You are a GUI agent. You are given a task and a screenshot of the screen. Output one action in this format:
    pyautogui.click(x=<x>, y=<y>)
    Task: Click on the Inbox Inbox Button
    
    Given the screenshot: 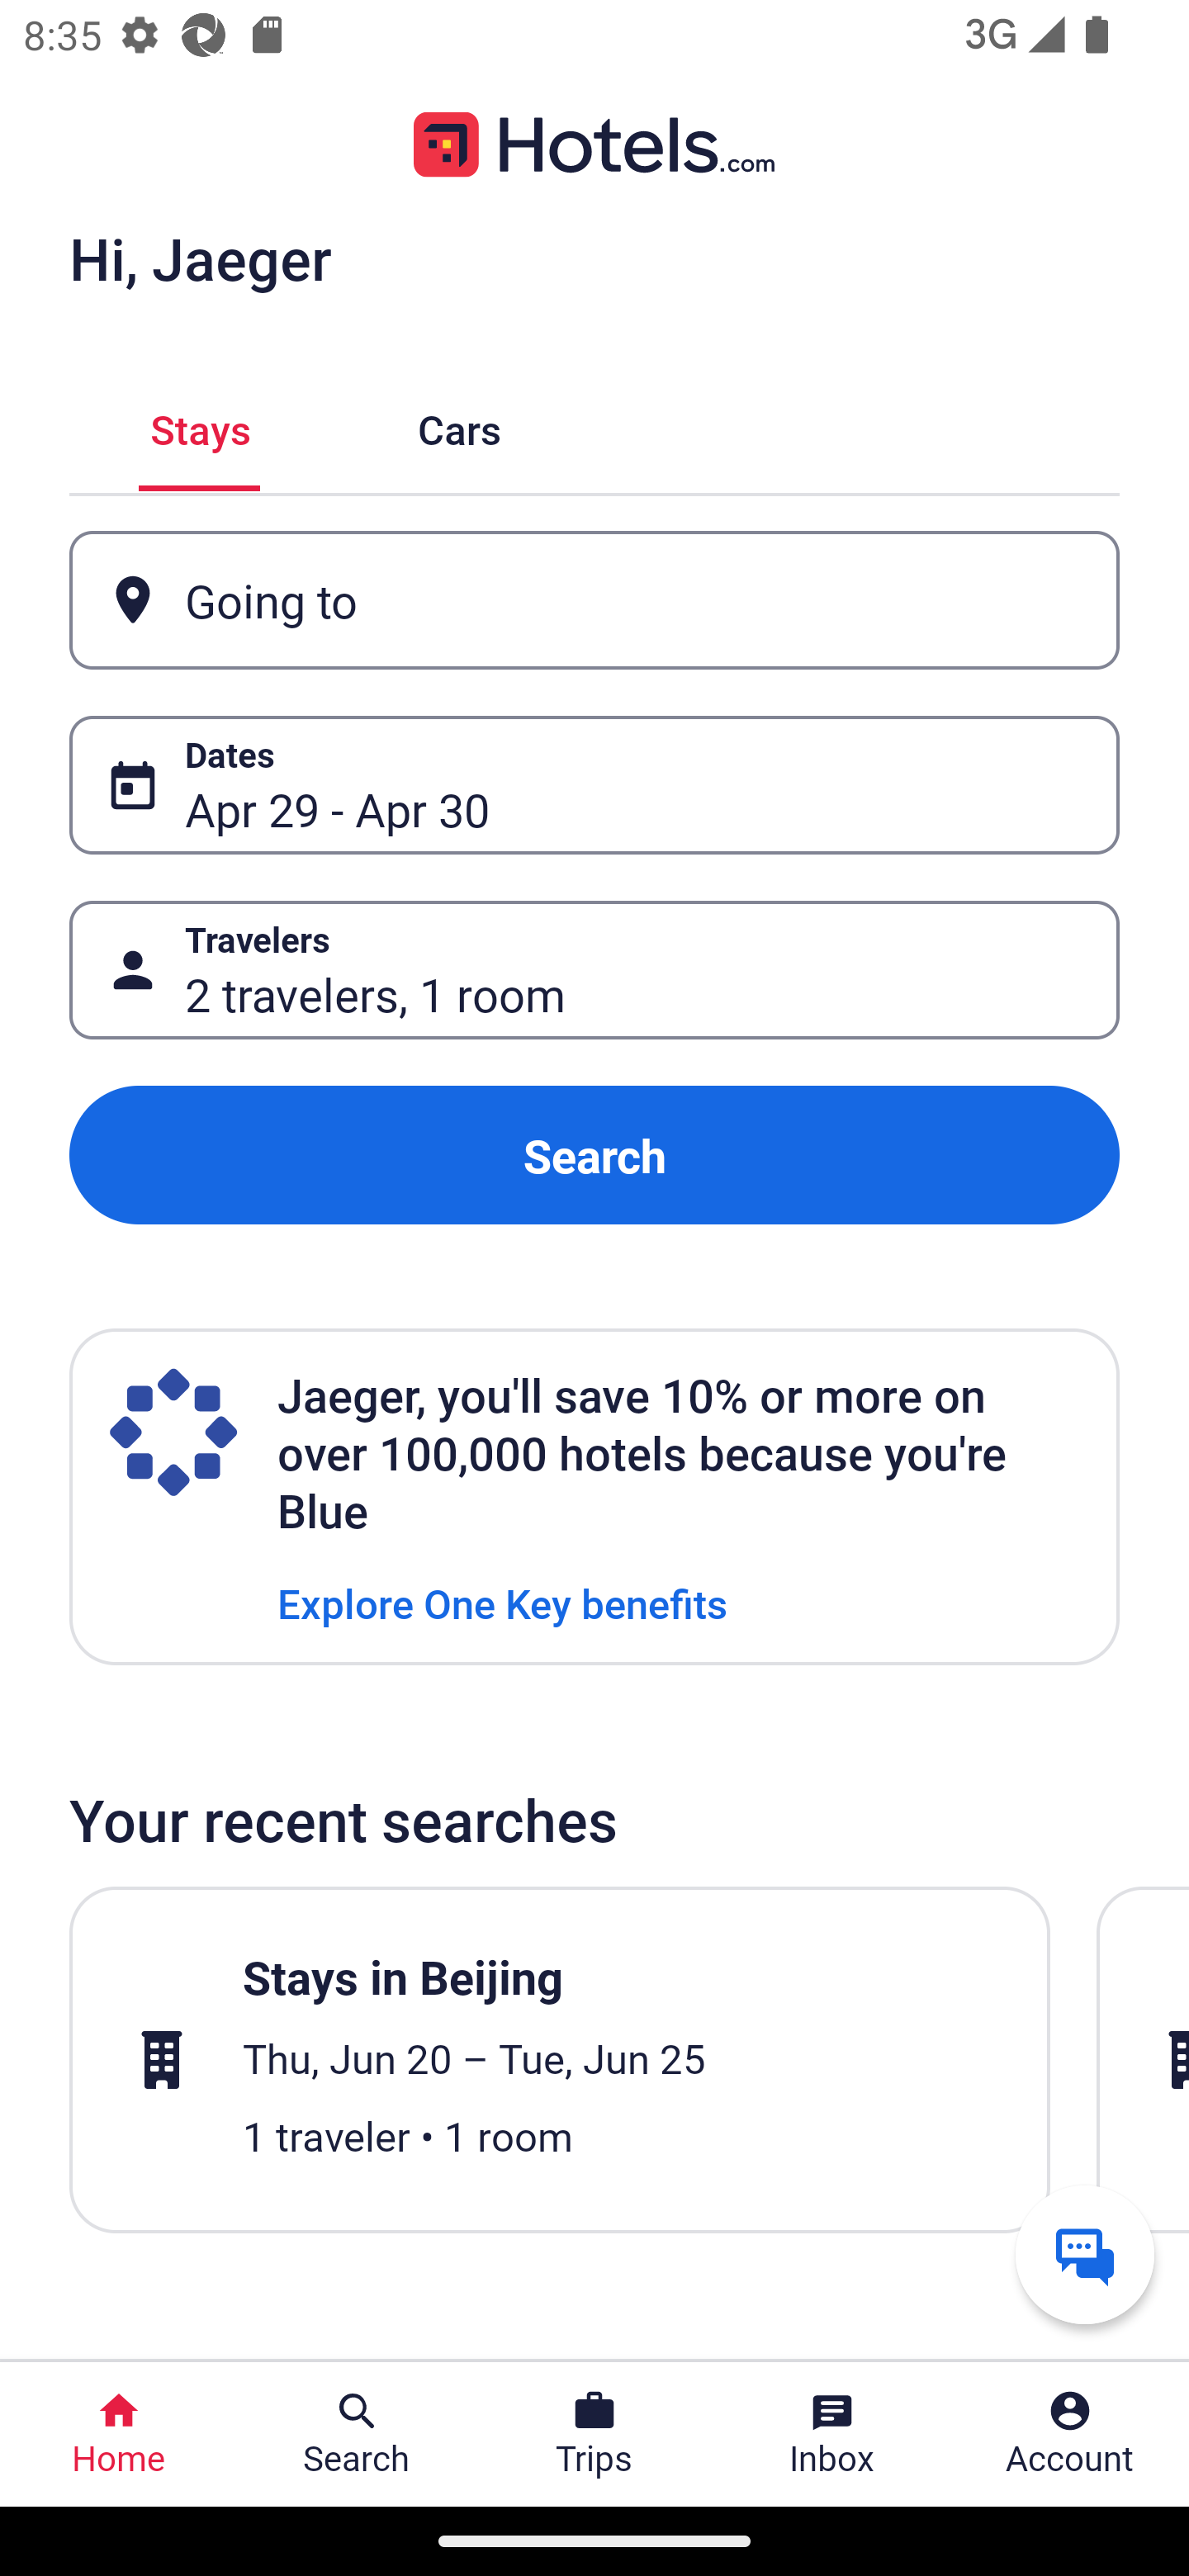 What is the action you would take?
    pyautogui.click(x=832, y=2434)
    